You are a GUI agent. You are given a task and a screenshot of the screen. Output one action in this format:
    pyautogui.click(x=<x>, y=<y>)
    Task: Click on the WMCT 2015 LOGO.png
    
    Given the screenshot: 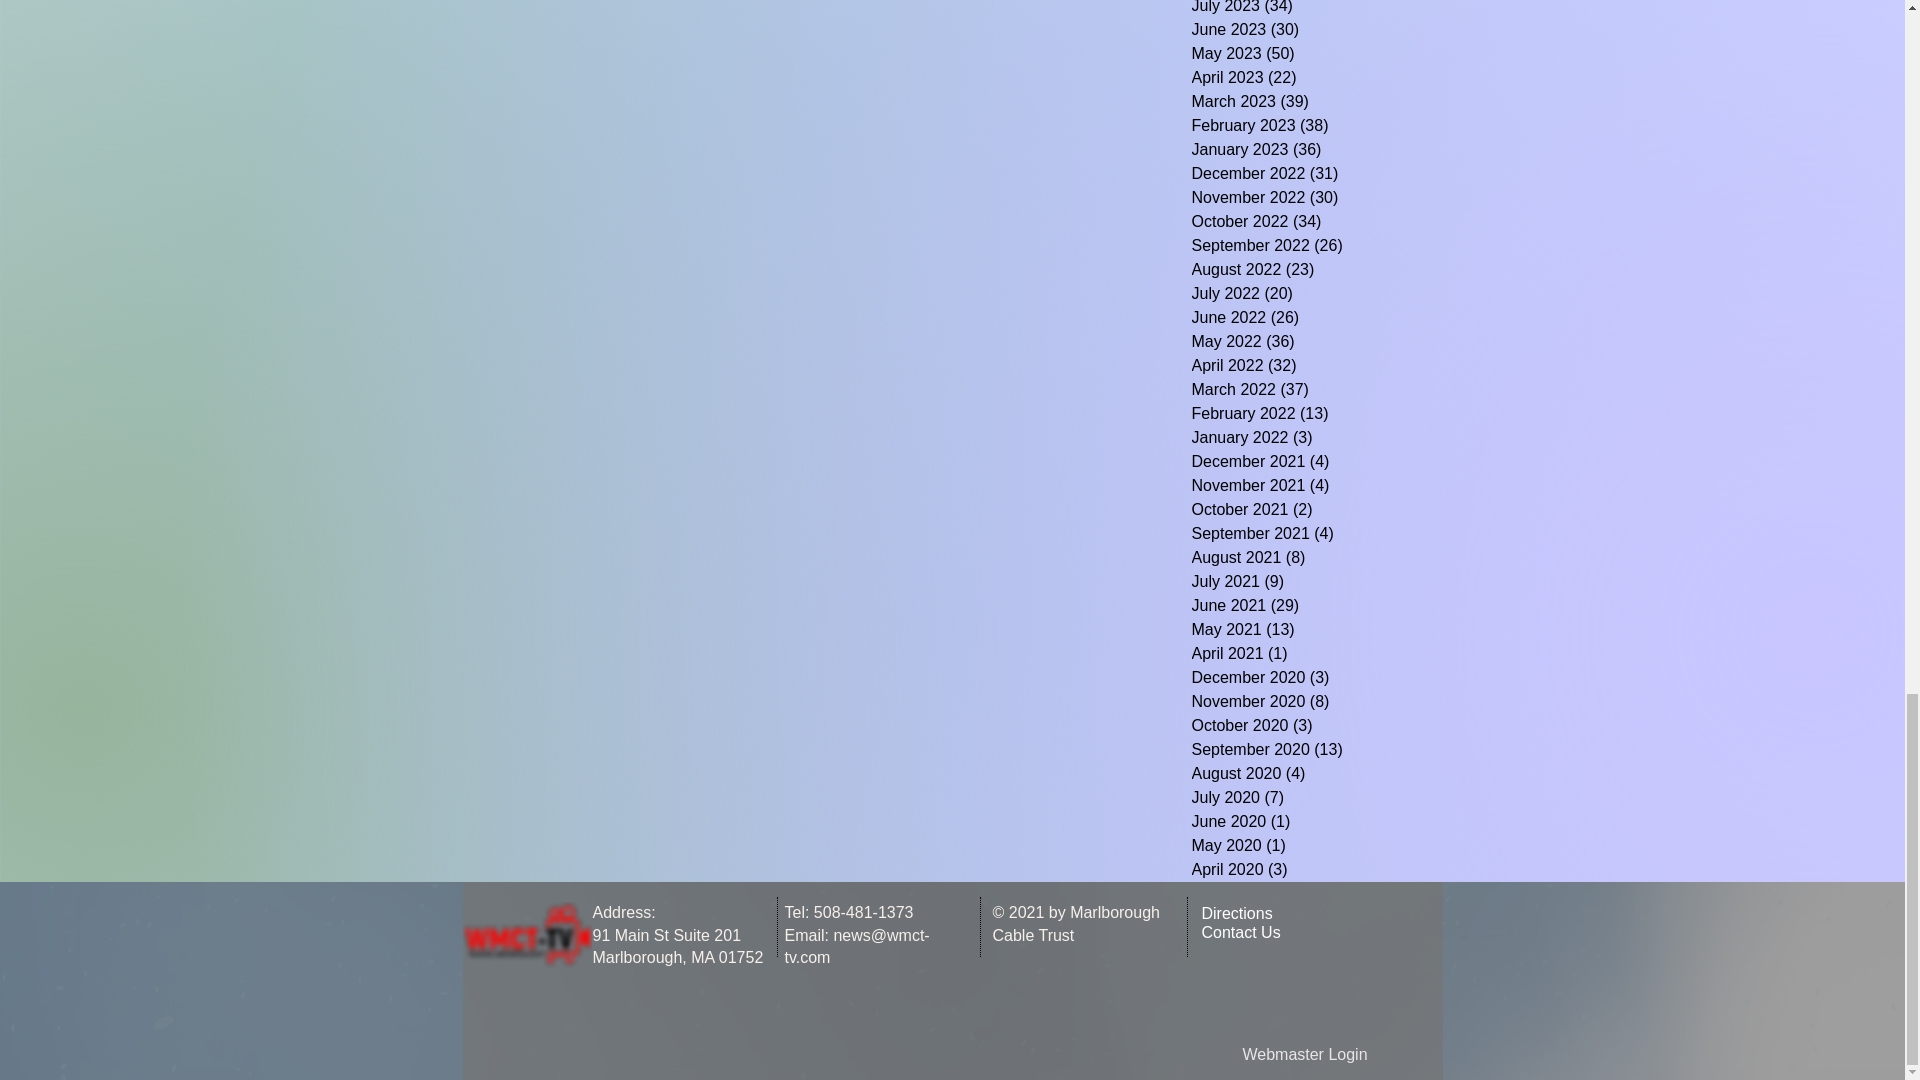 What is the action you would take?
    pyautogui.click(x=526, y=934)
    